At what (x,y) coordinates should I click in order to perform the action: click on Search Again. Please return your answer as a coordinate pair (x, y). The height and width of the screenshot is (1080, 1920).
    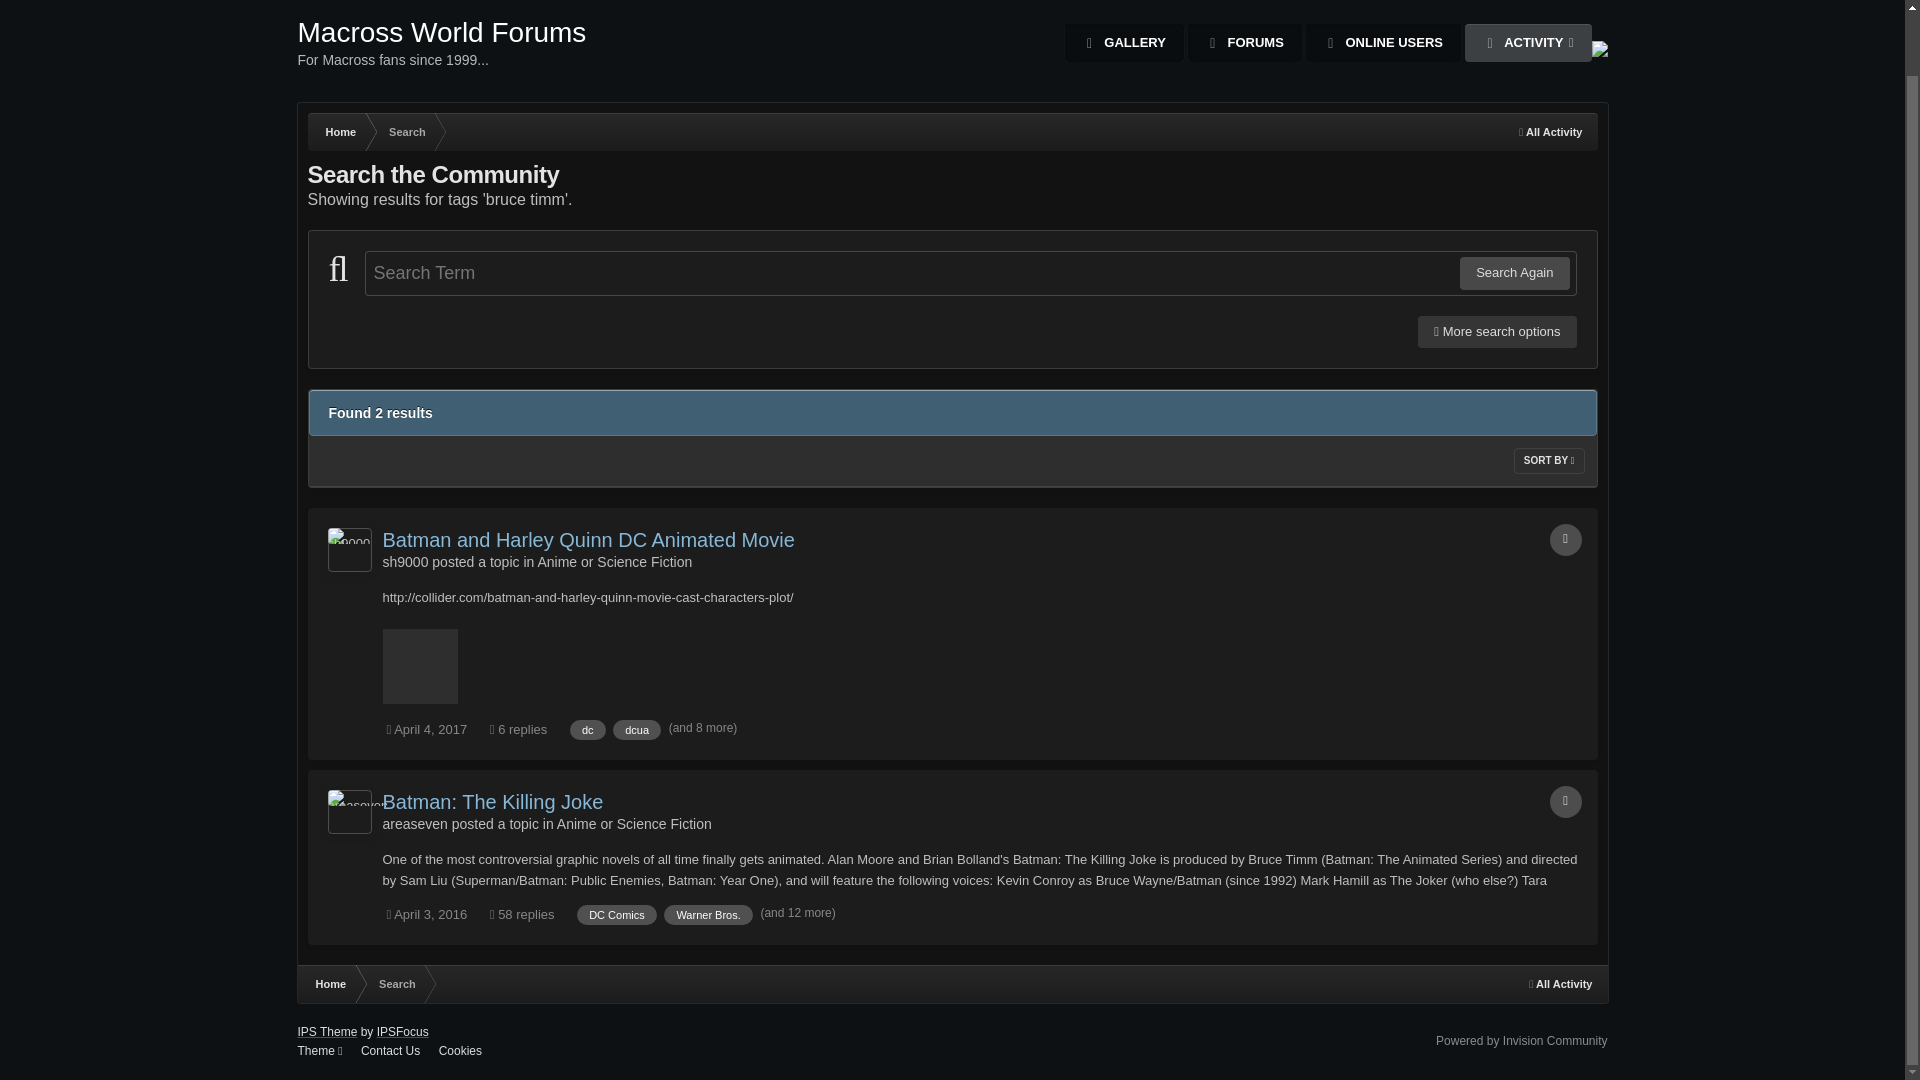
    Looking at the image, I should click on (1514, 273).